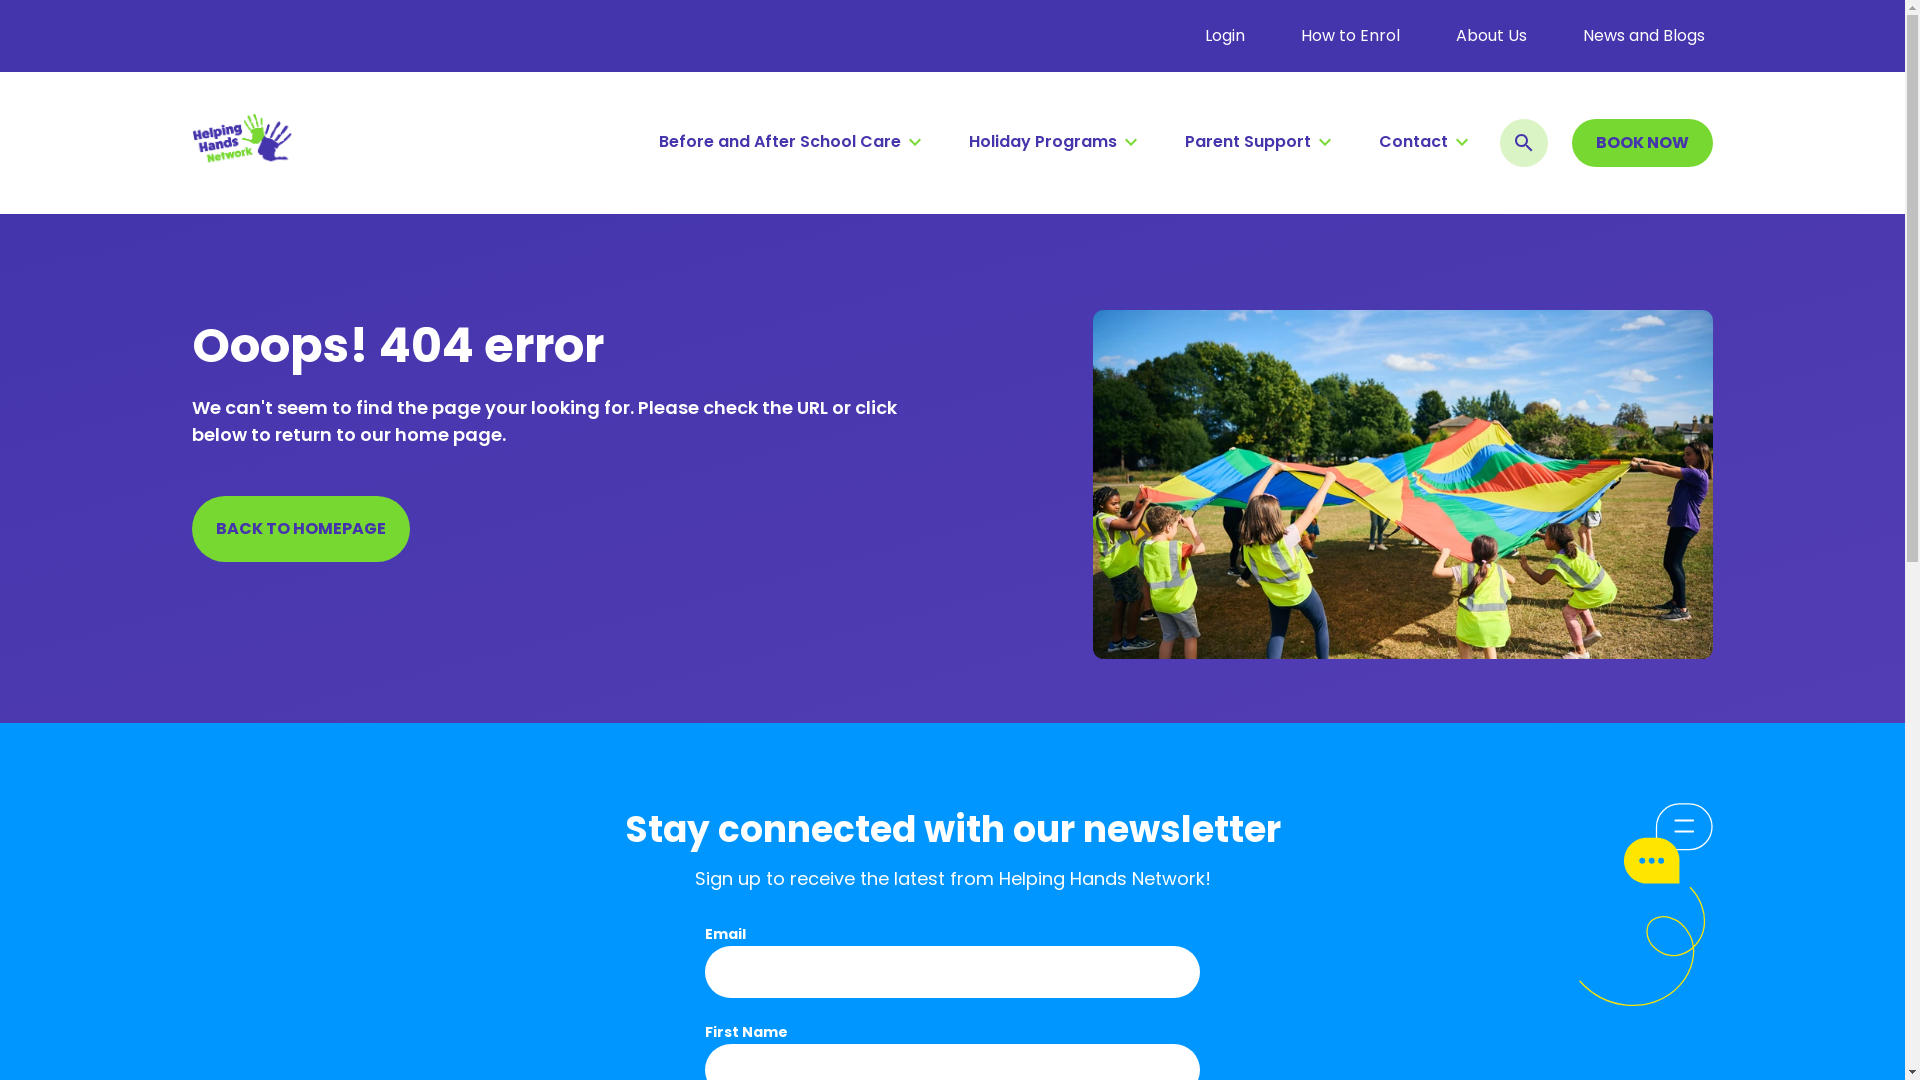 Image resolution: width=1920 pixels, height=1080 pixels. I want to click on Contact, so click(1424, 143).